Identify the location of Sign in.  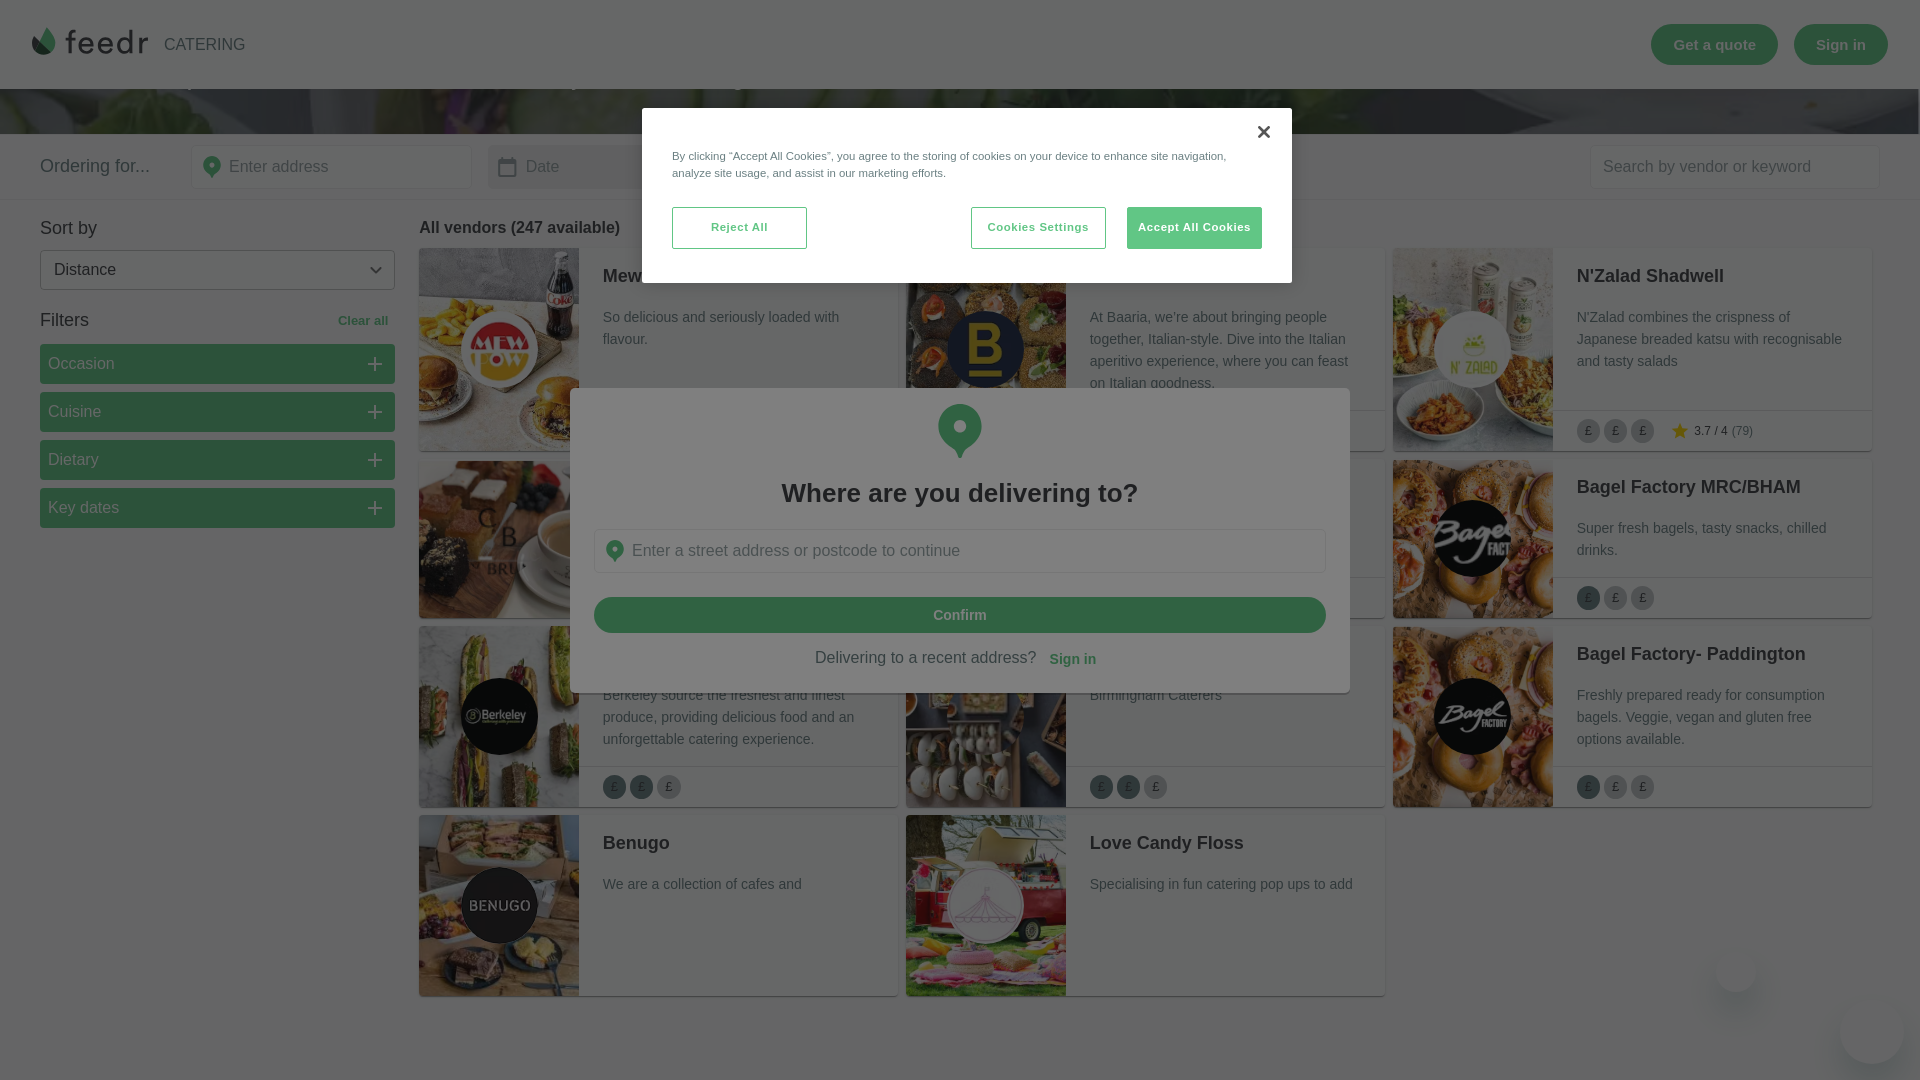
(1072, 469).